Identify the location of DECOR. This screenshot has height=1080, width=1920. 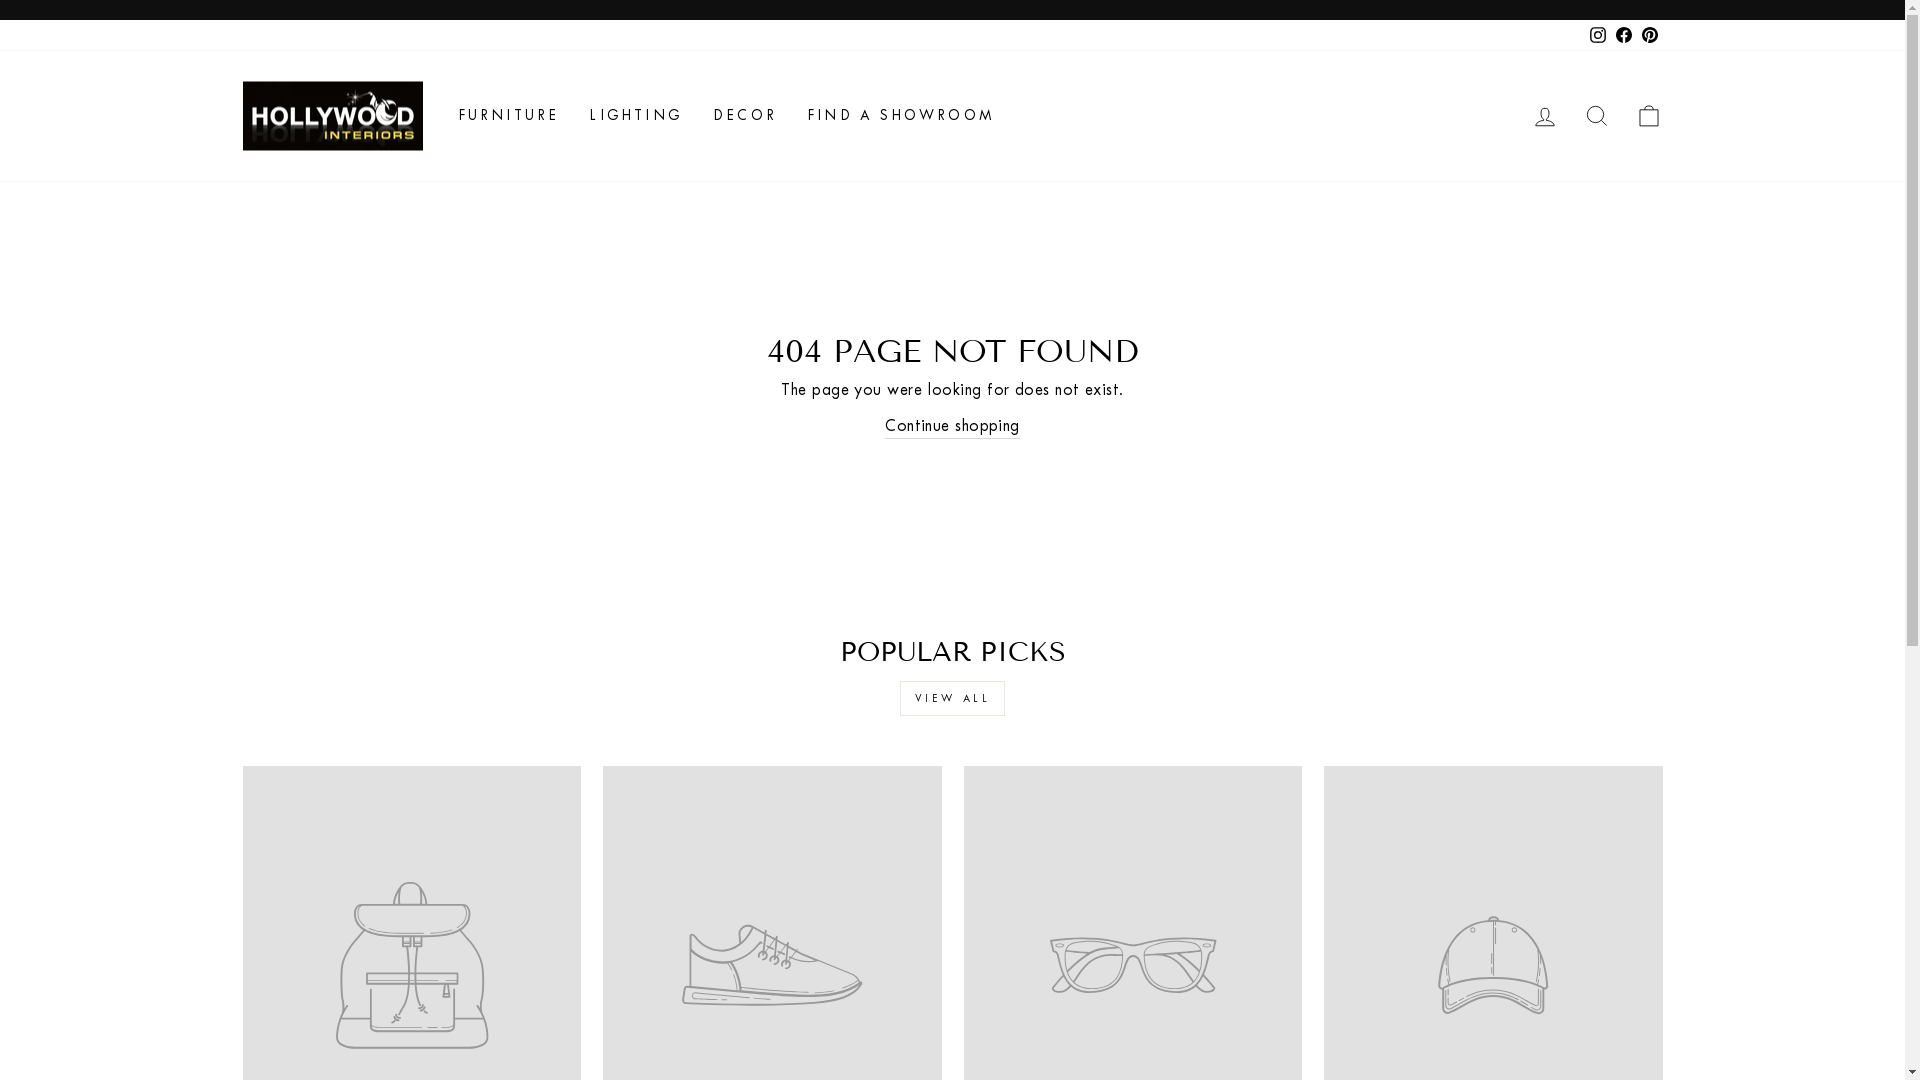
(745, 116).